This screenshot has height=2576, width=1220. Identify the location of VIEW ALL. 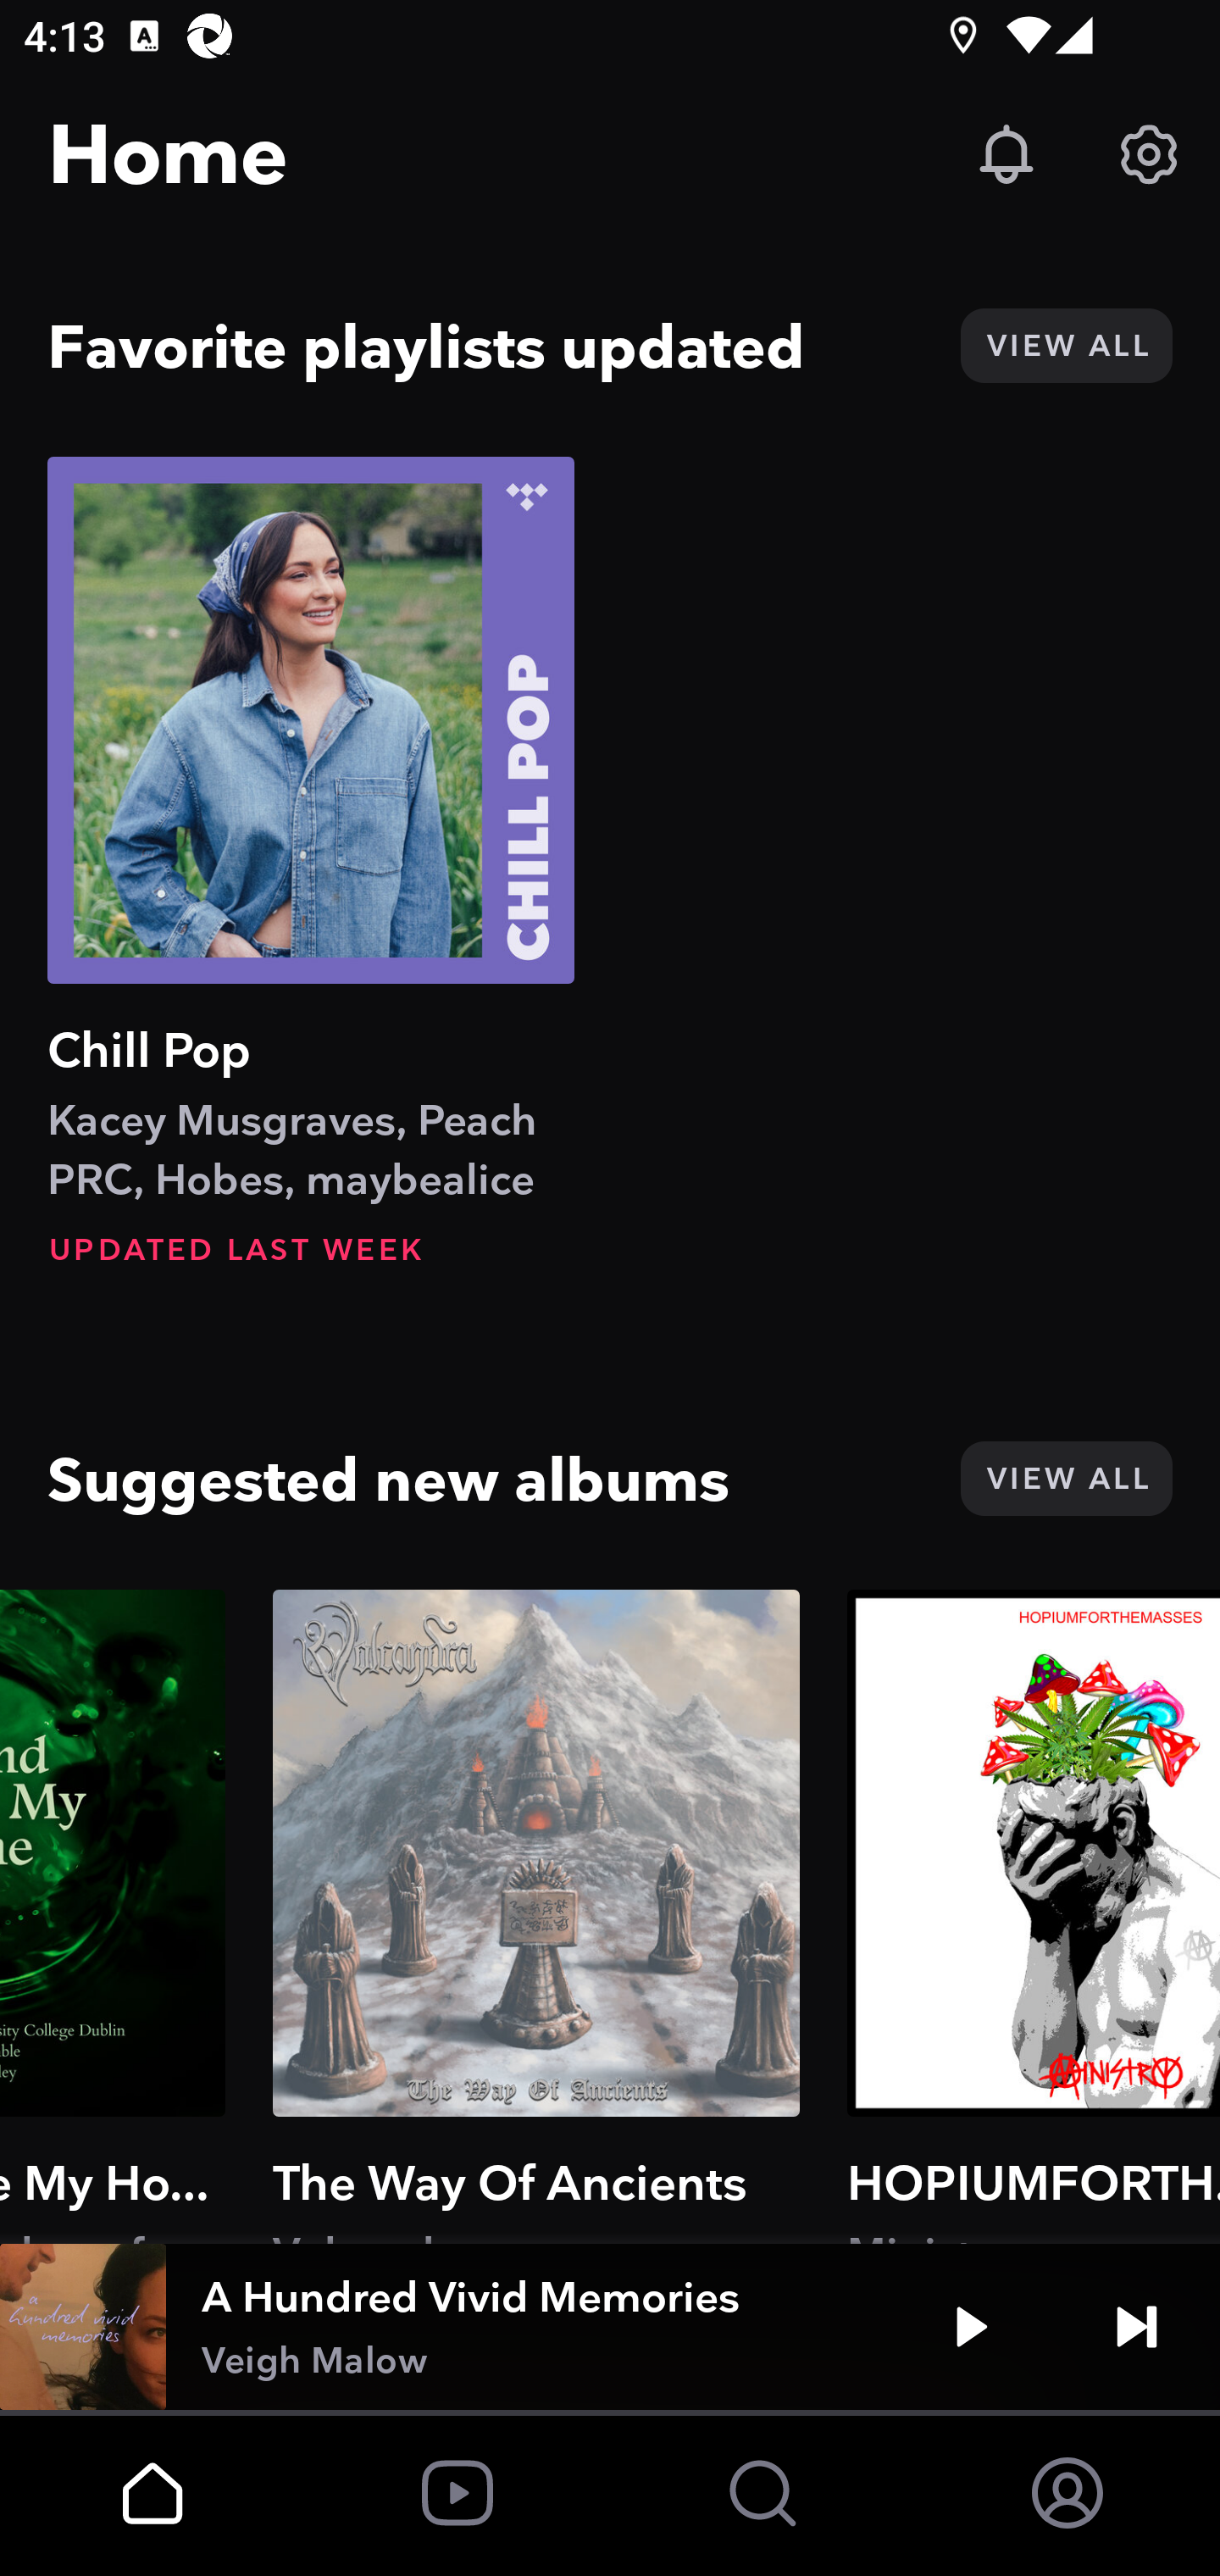
(1066, 1478).